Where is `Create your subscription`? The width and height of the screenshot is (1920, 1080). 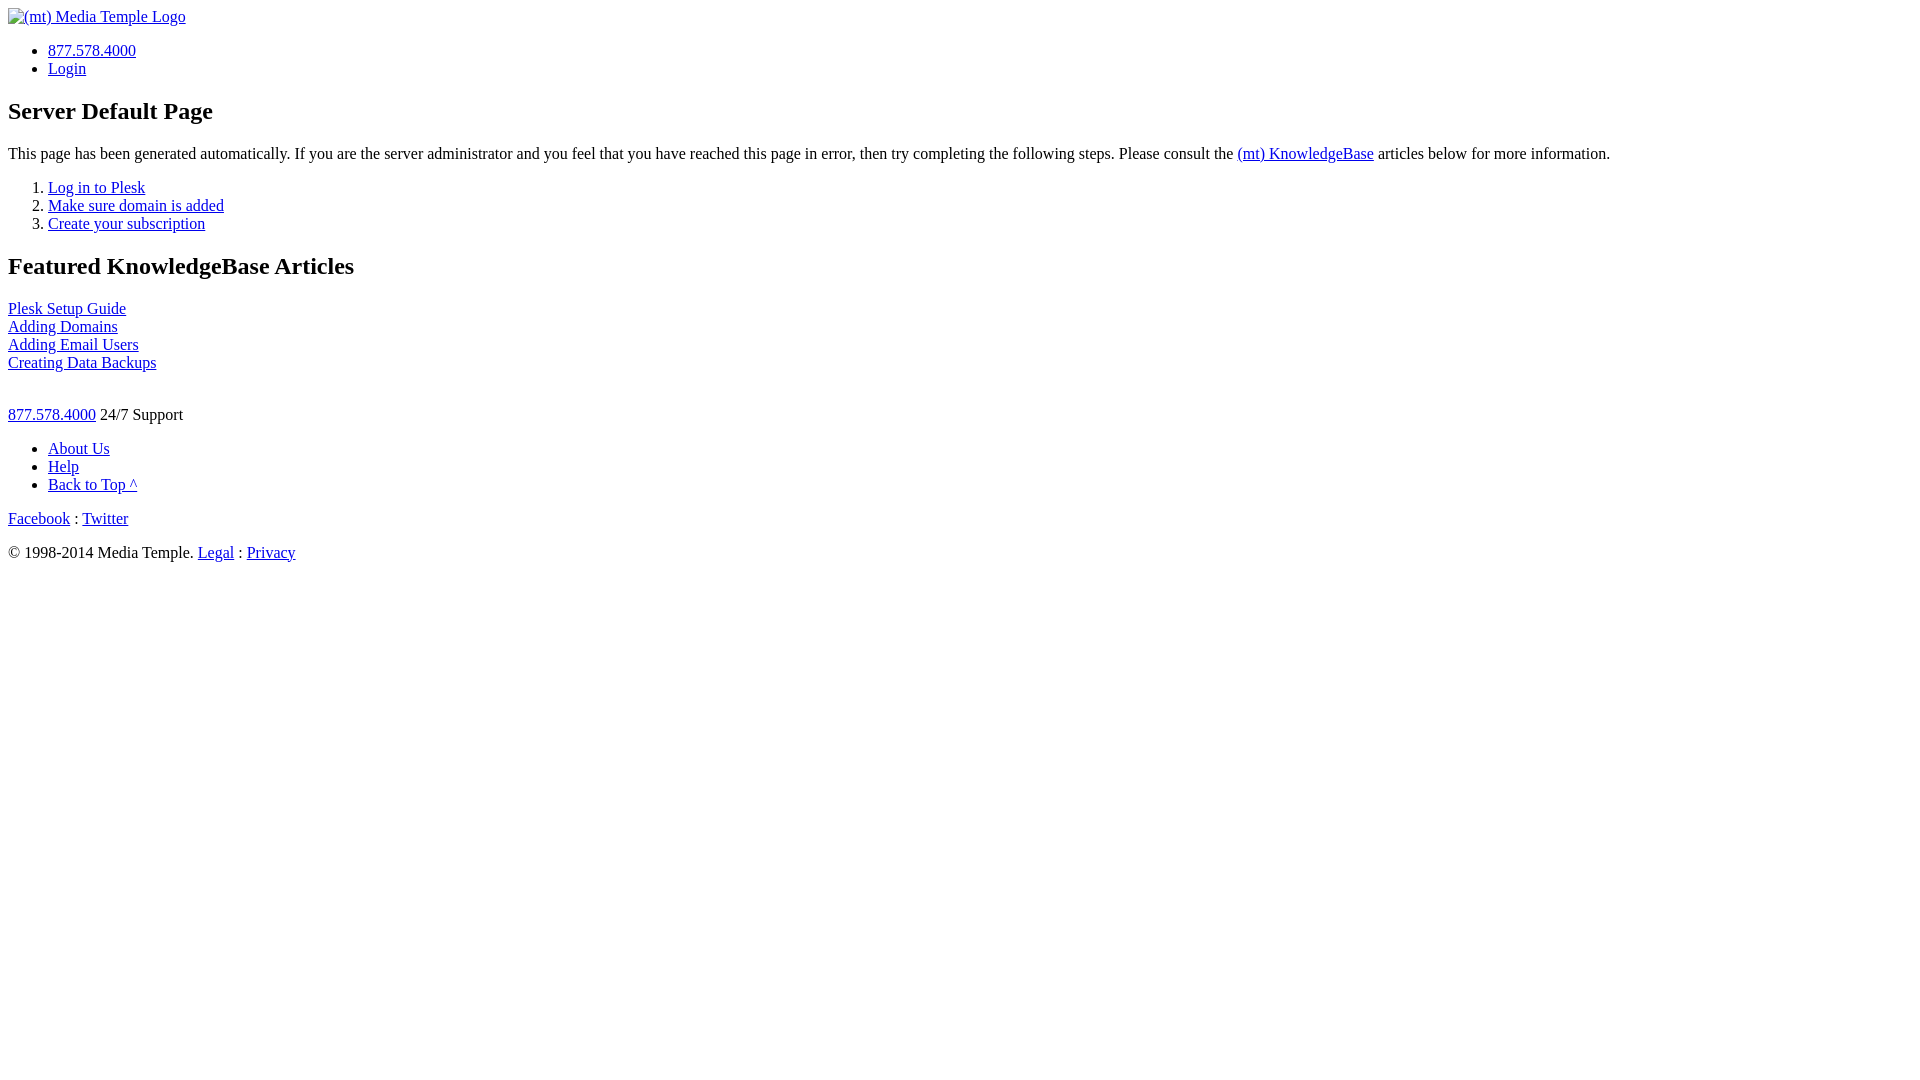 Create your subscription is located at coordinates (126, 224).